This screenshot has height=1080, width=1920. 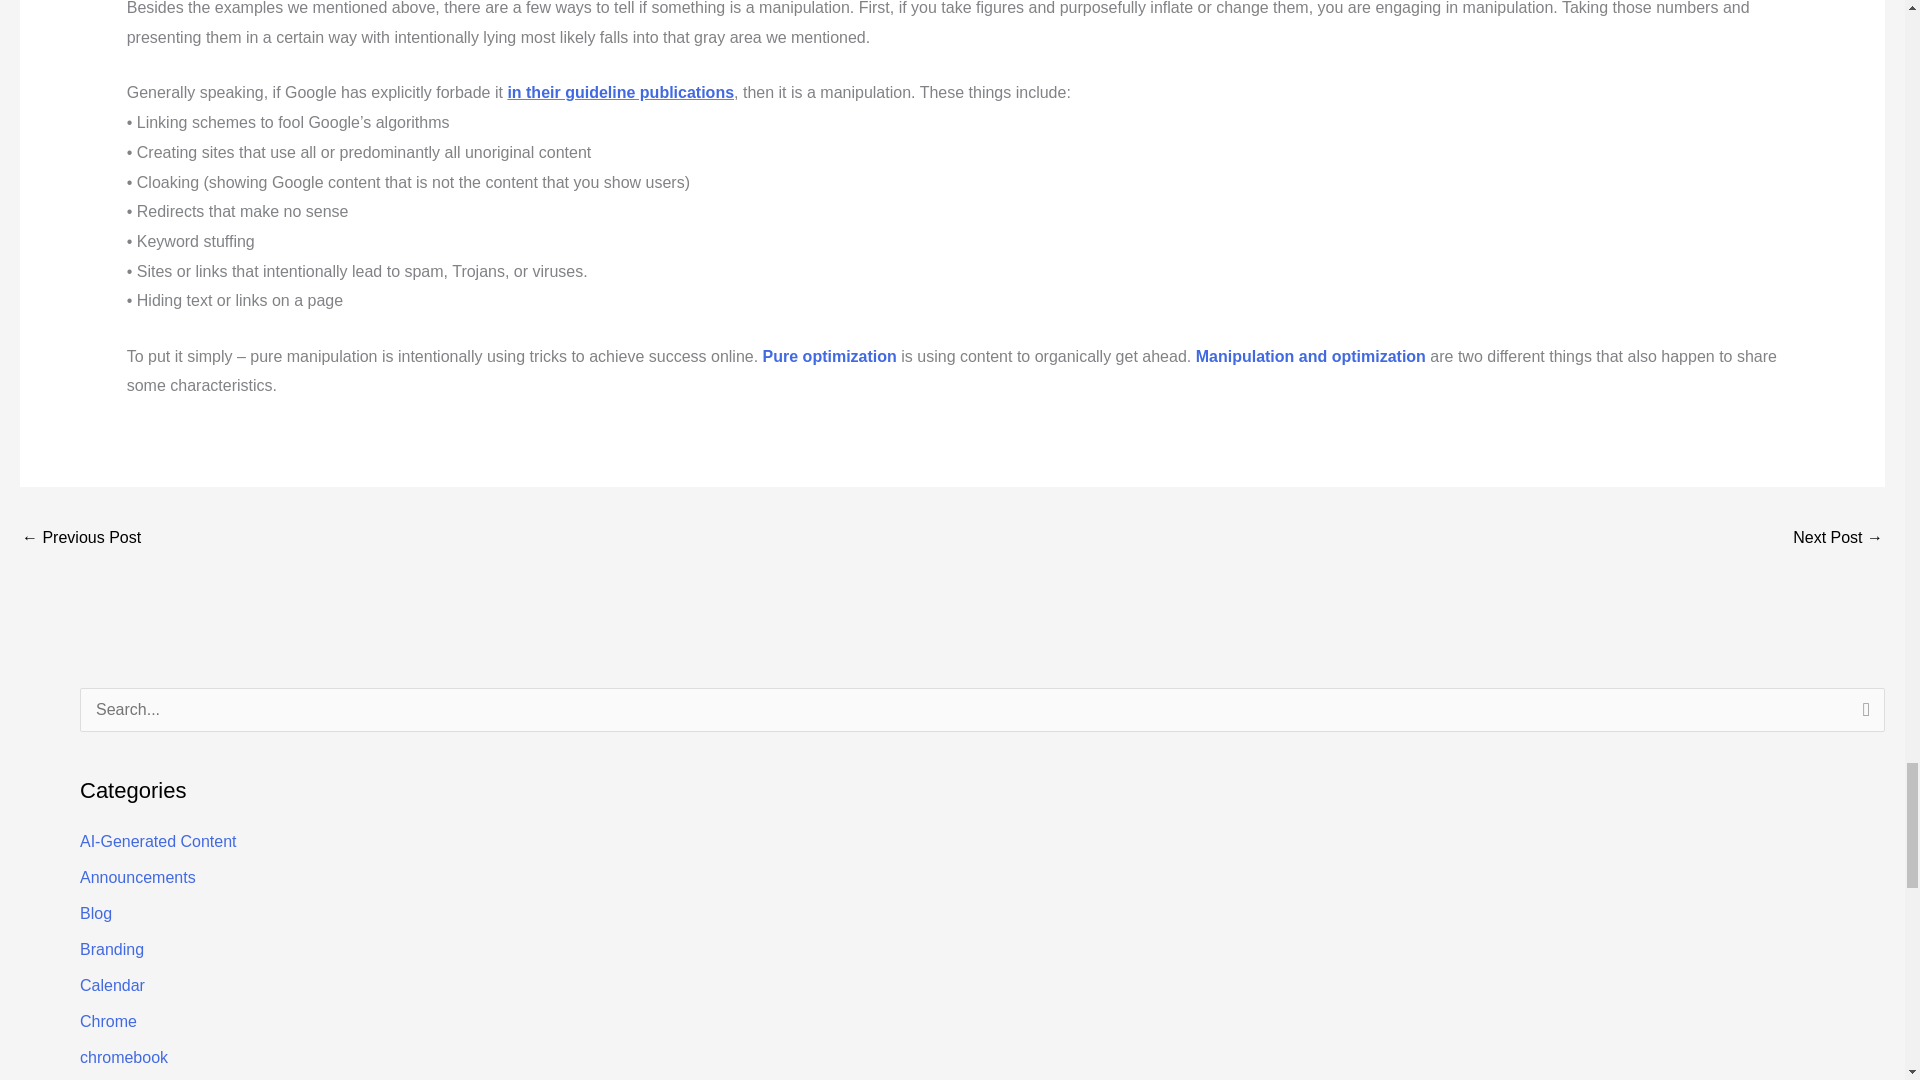 What do you see at coordinates (1311, 356) in the screenshot?
I see `Manipulation and optimization` at bounding box center [1311, 356].